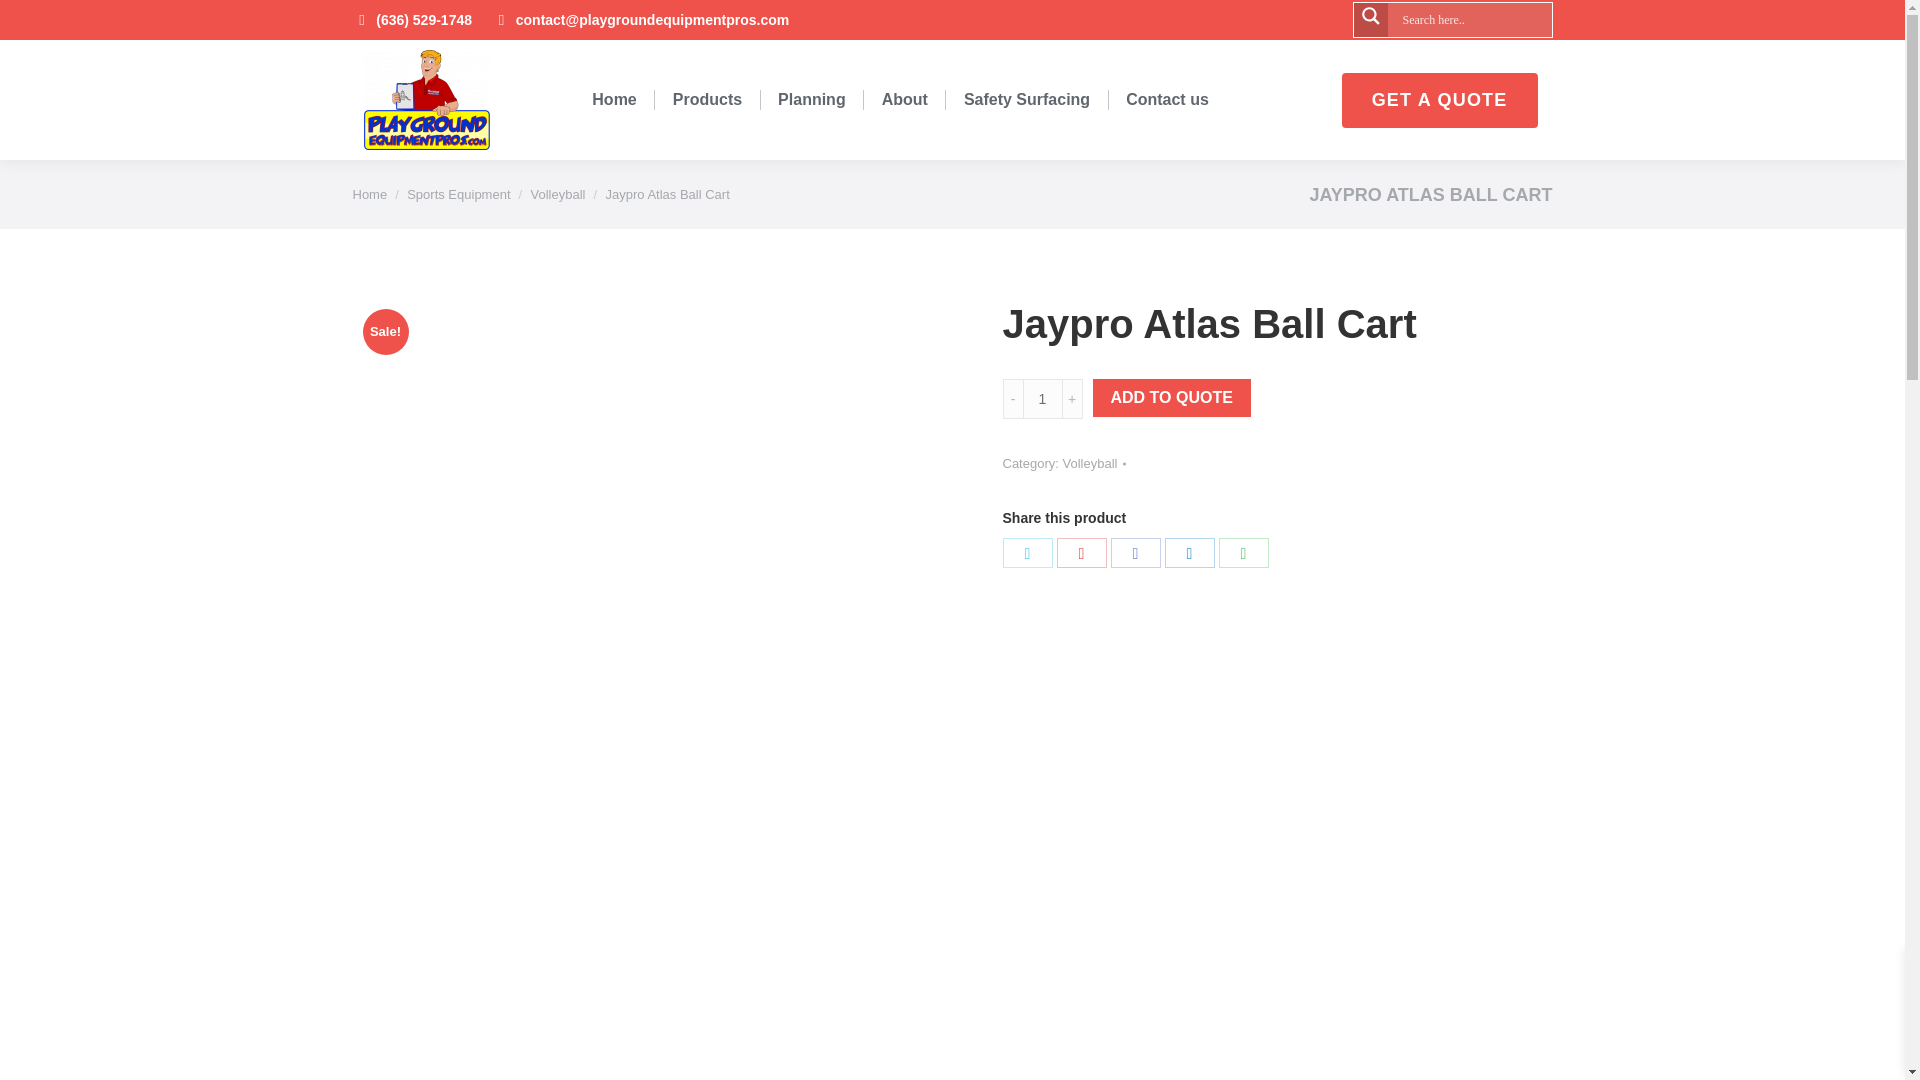 The width and height of the screenshot is (1920, 1080). What do you see at coordinates (369, 194) in the screenshot?
I see `Home` at bounding box center [369, 194].